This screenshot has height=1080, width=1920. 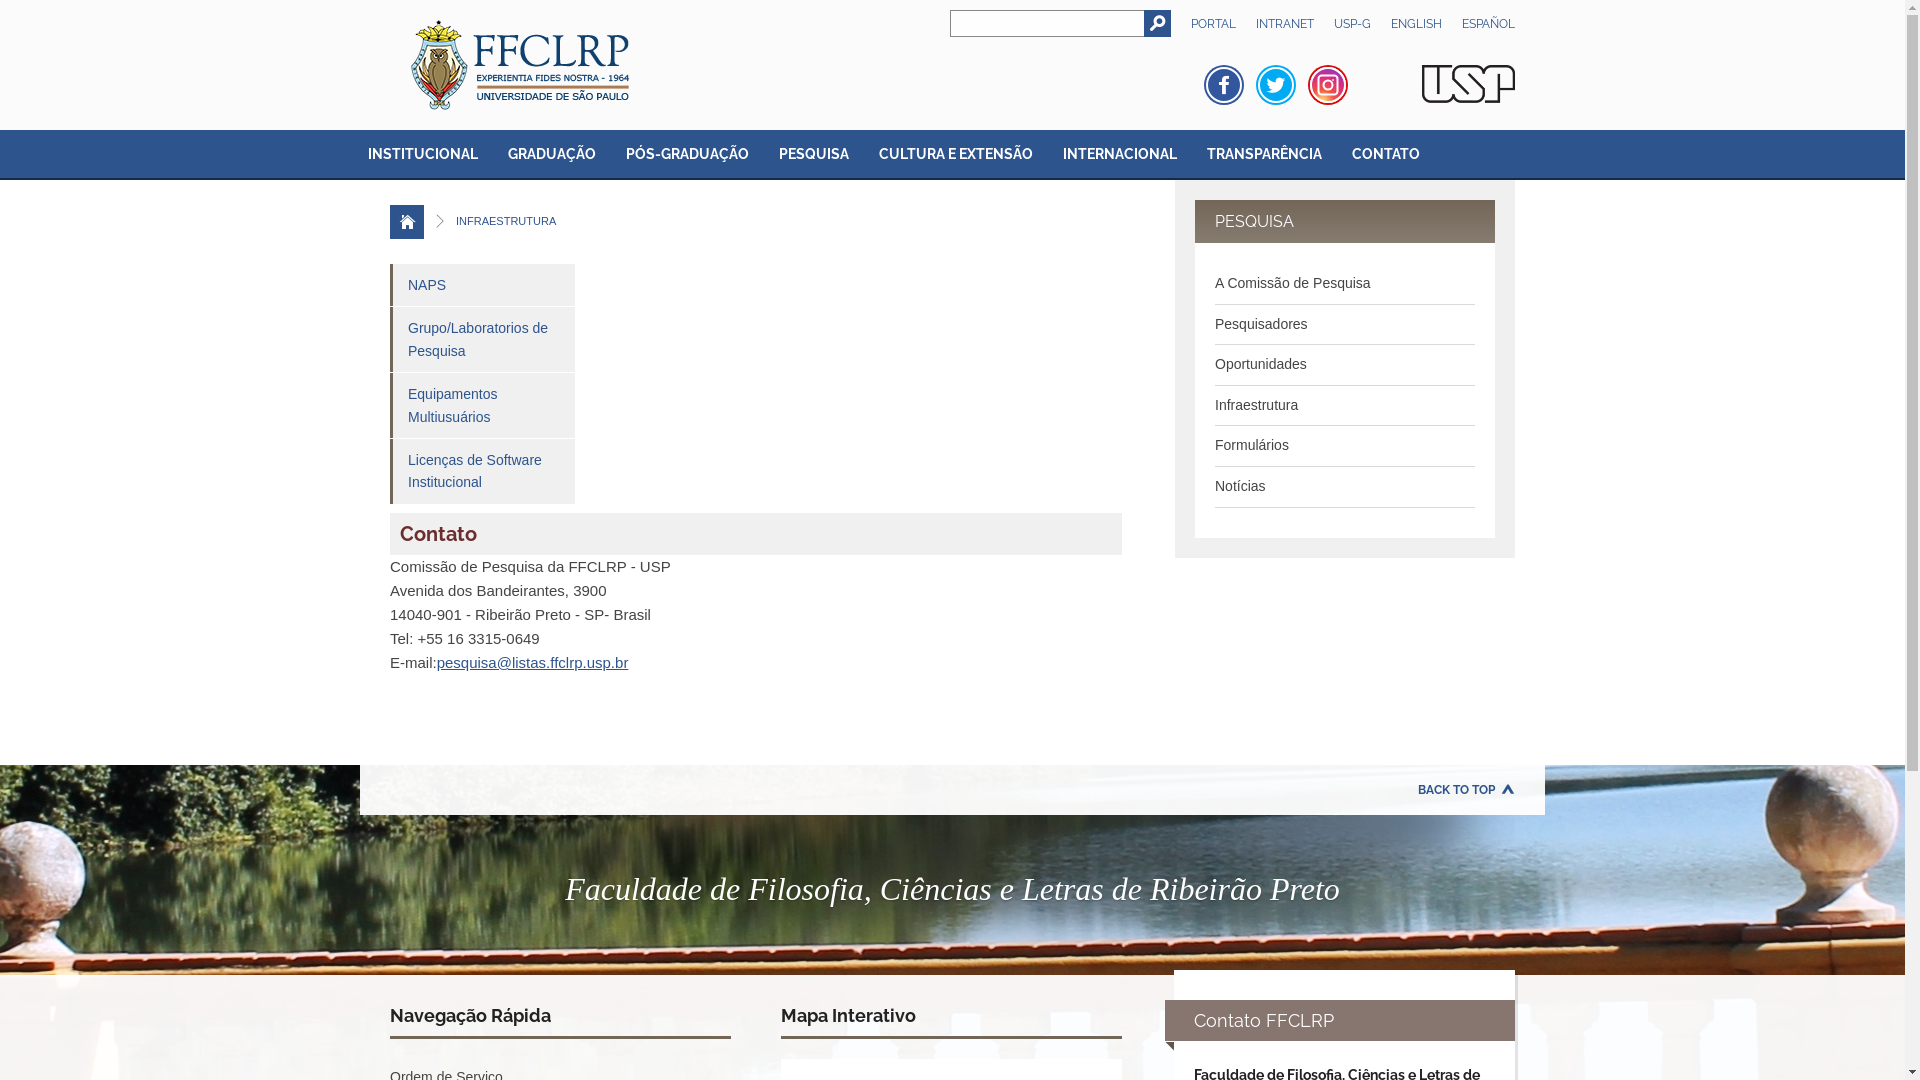 I want to click on INSTITUCIONAL, so click(x=422, y=155).